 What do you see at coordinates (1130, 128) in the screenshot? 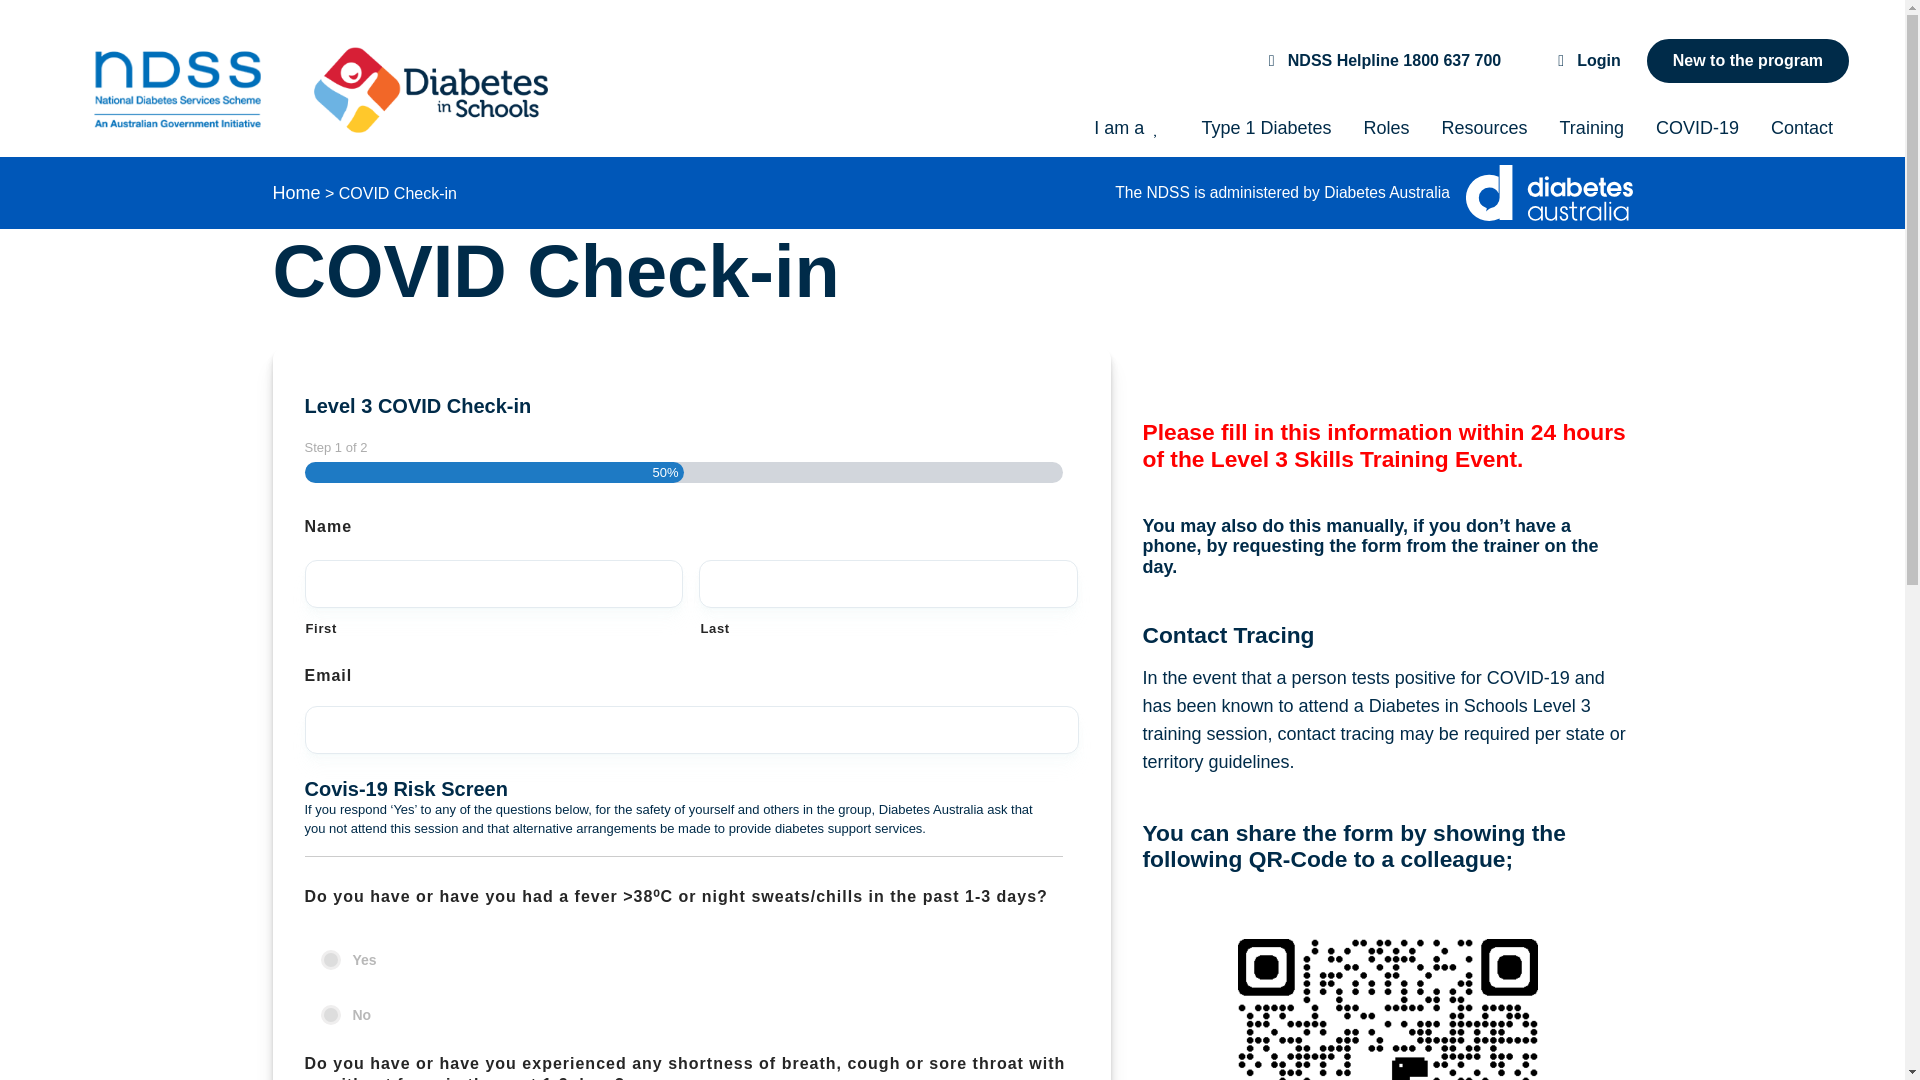
I see `I am a` at bounding box center [1130, 128].